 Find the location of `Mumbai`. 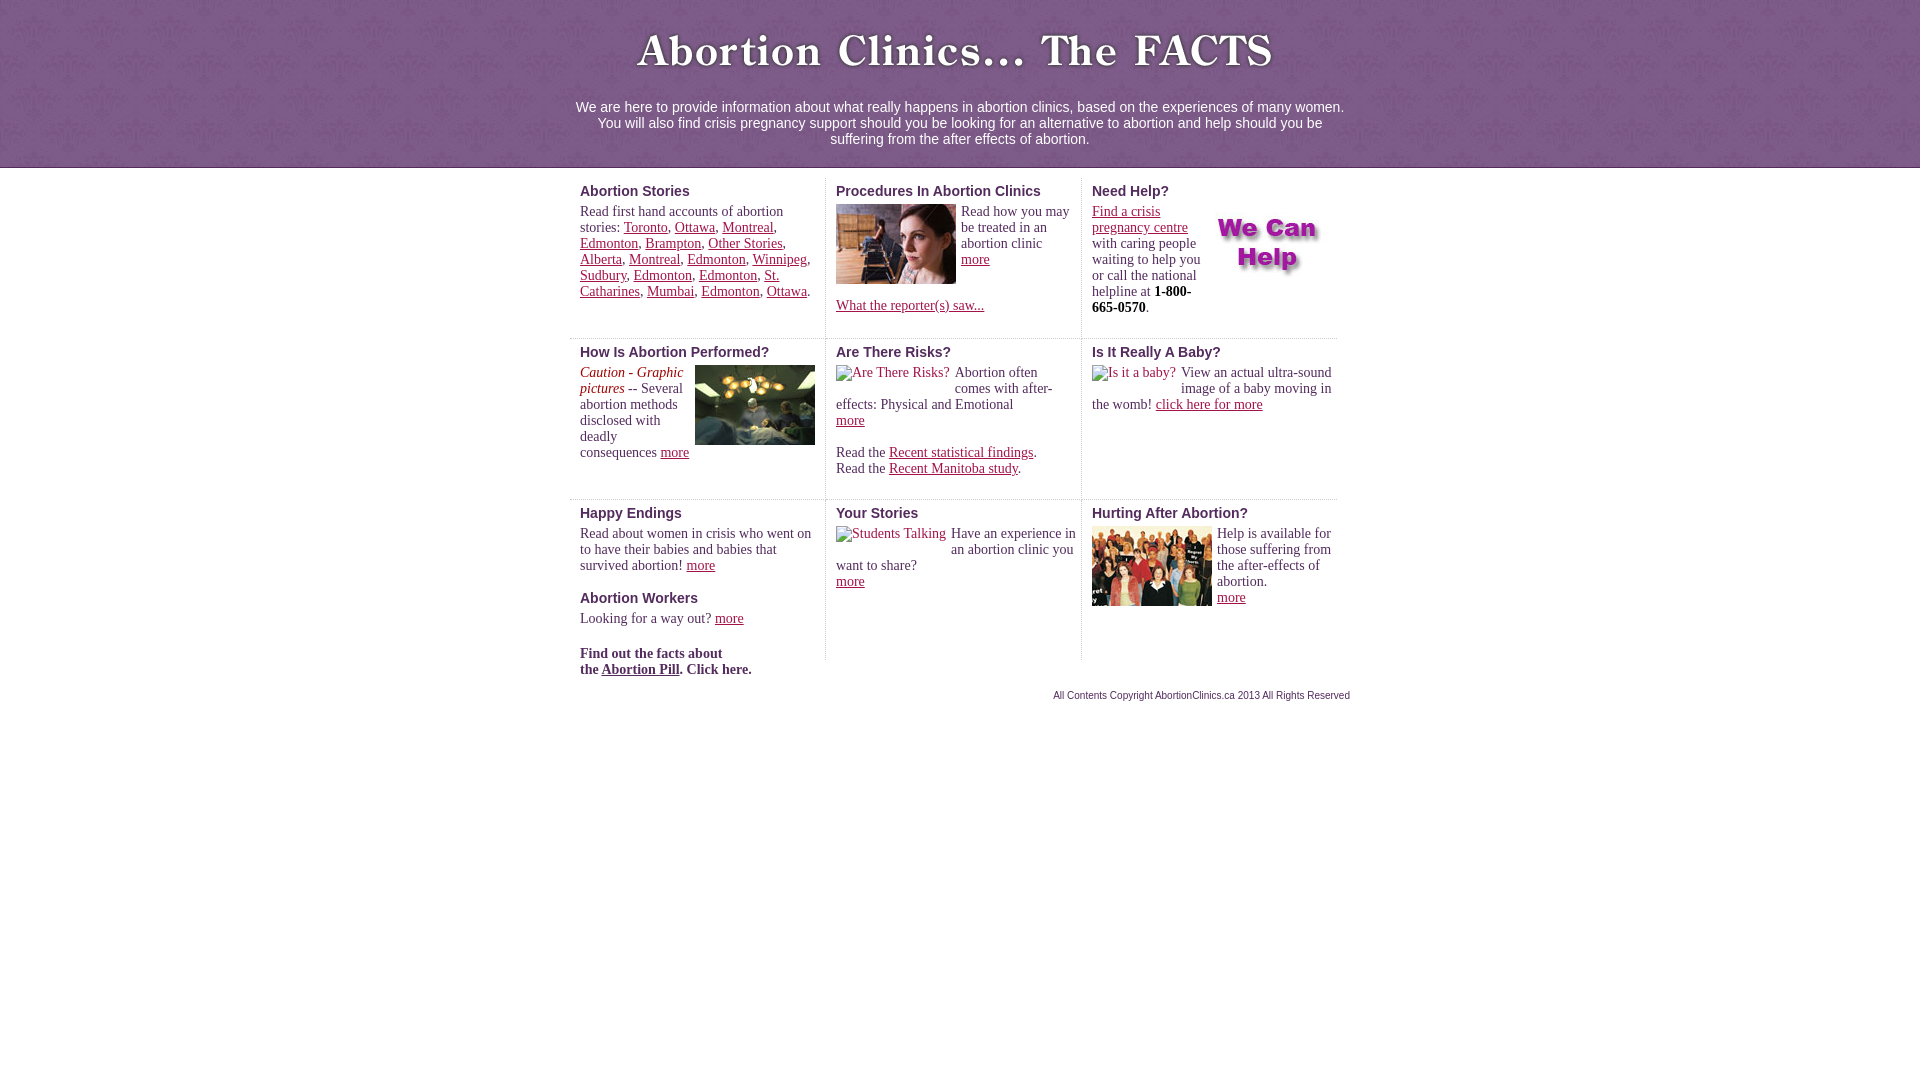

Mumbai is located at coordinates (670, 292).